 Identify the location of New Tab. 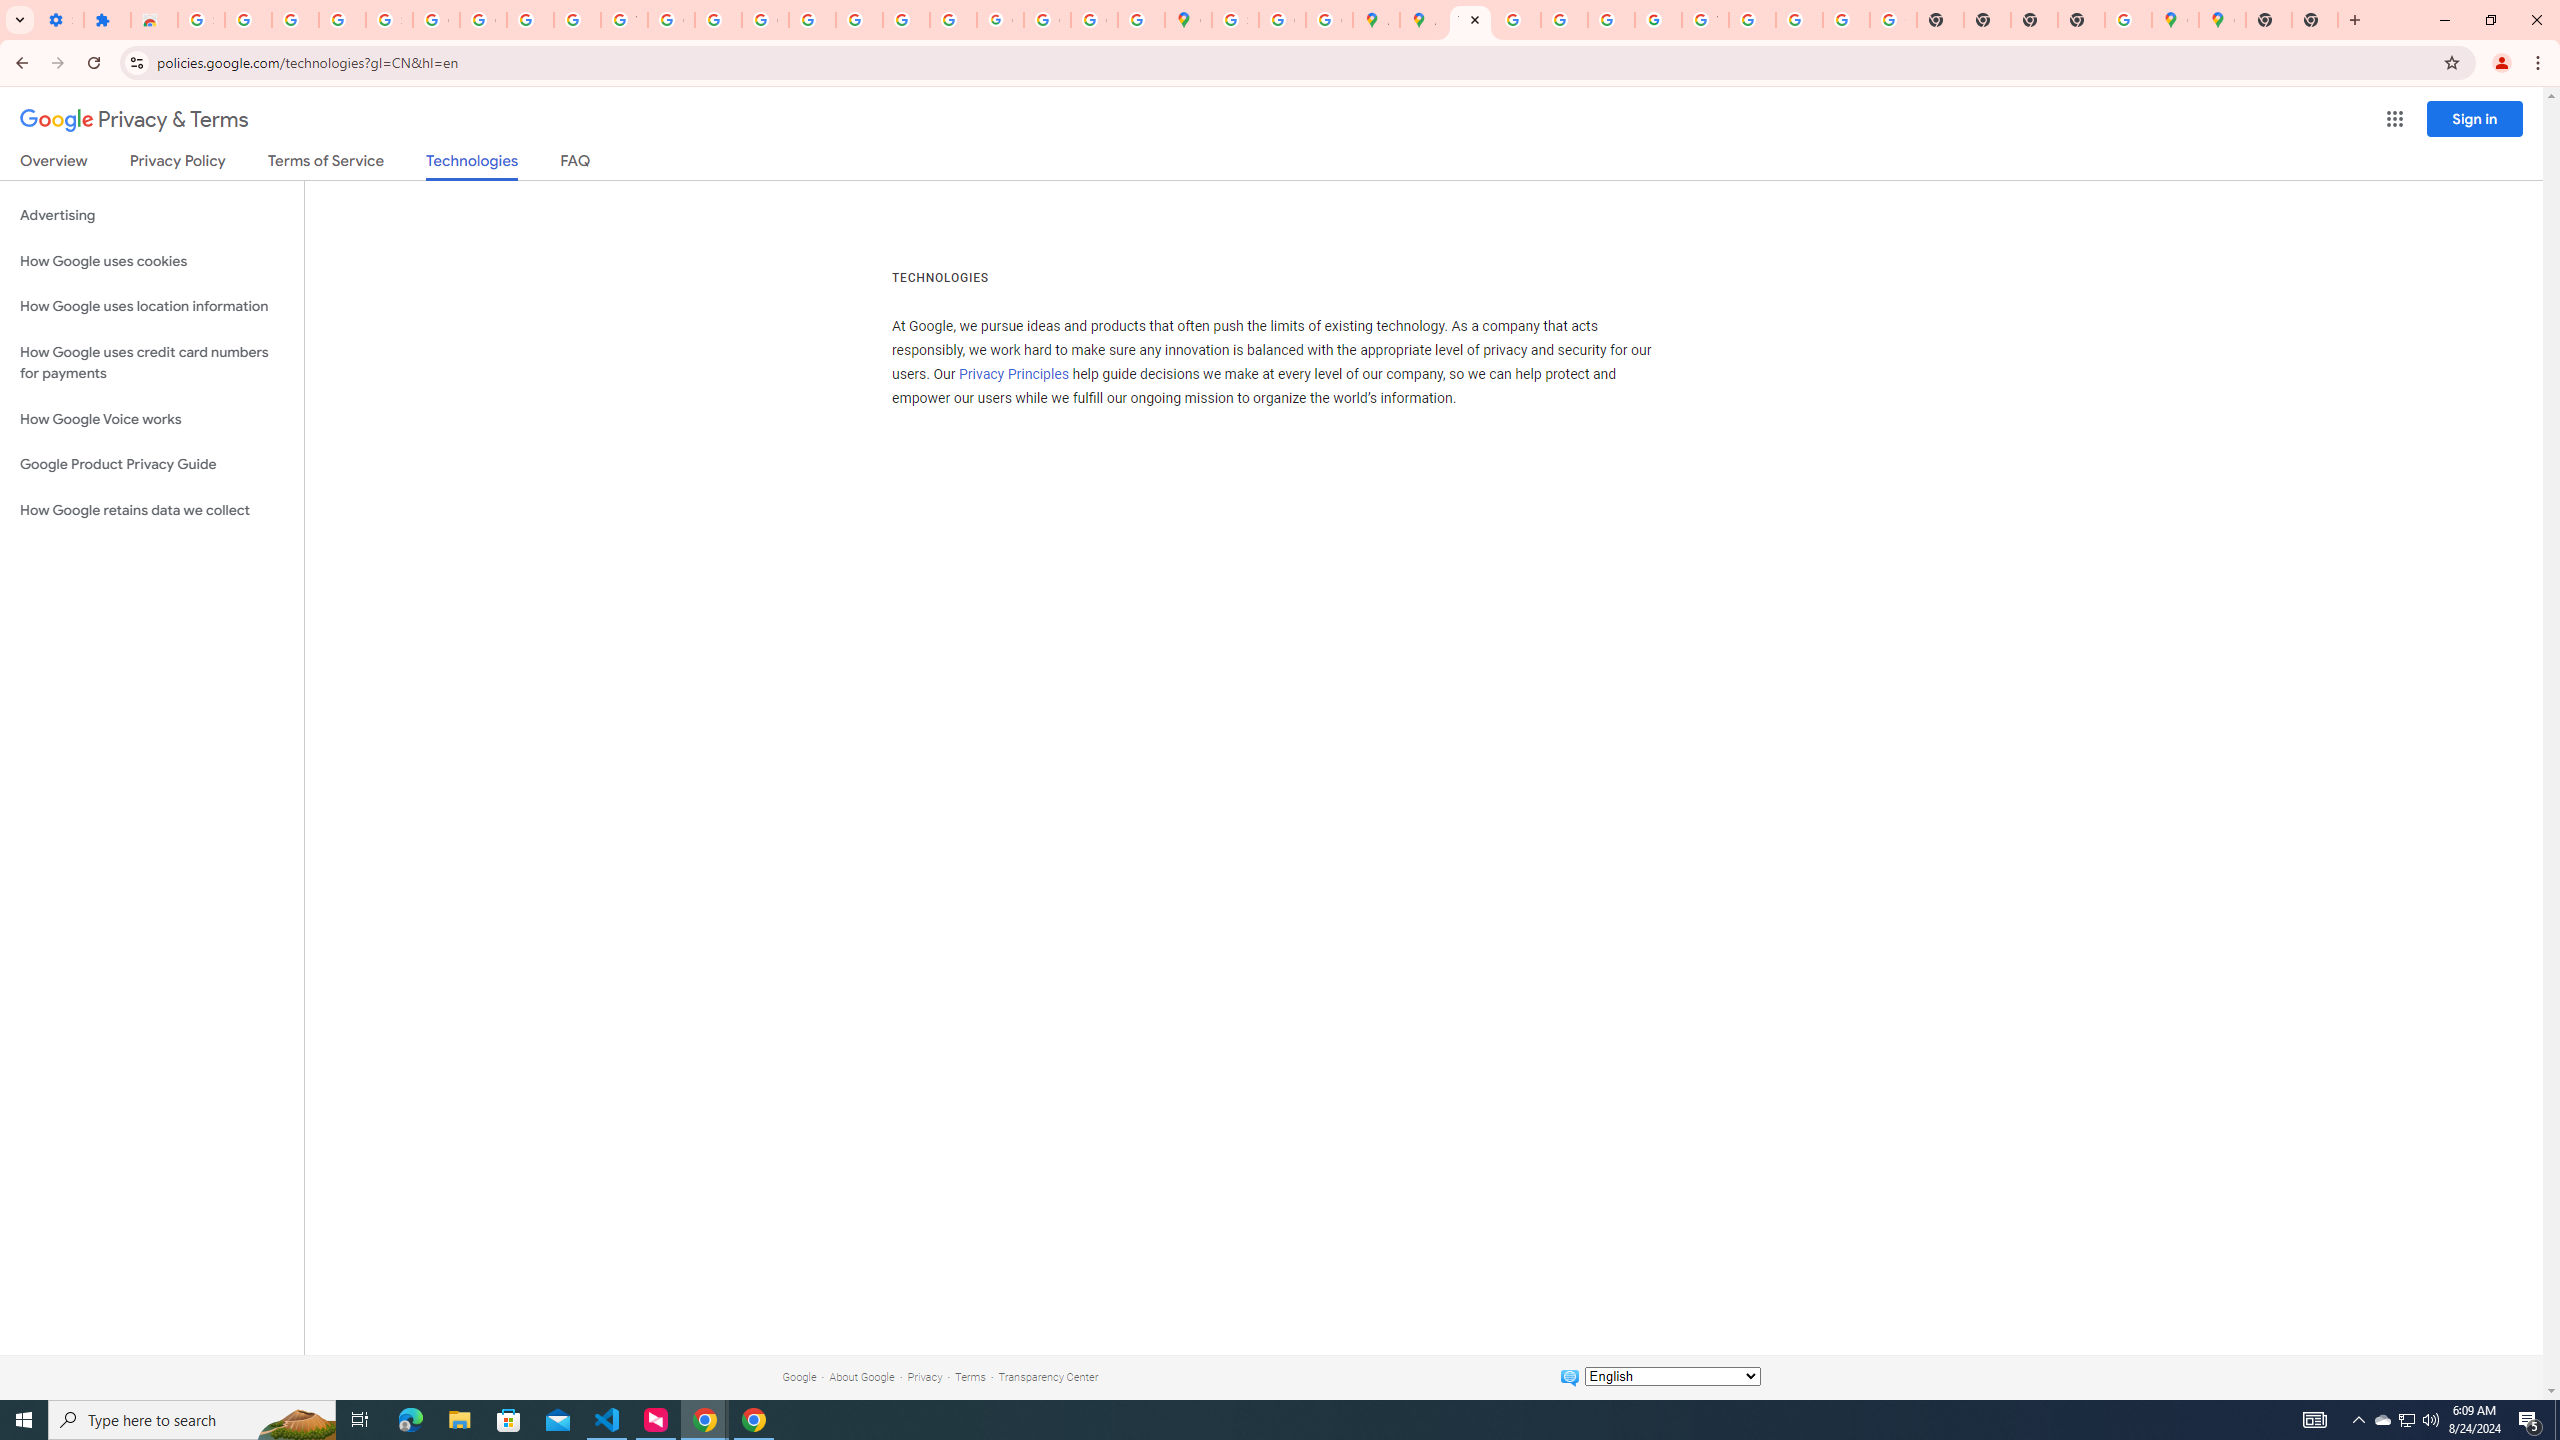
(2315, 20).